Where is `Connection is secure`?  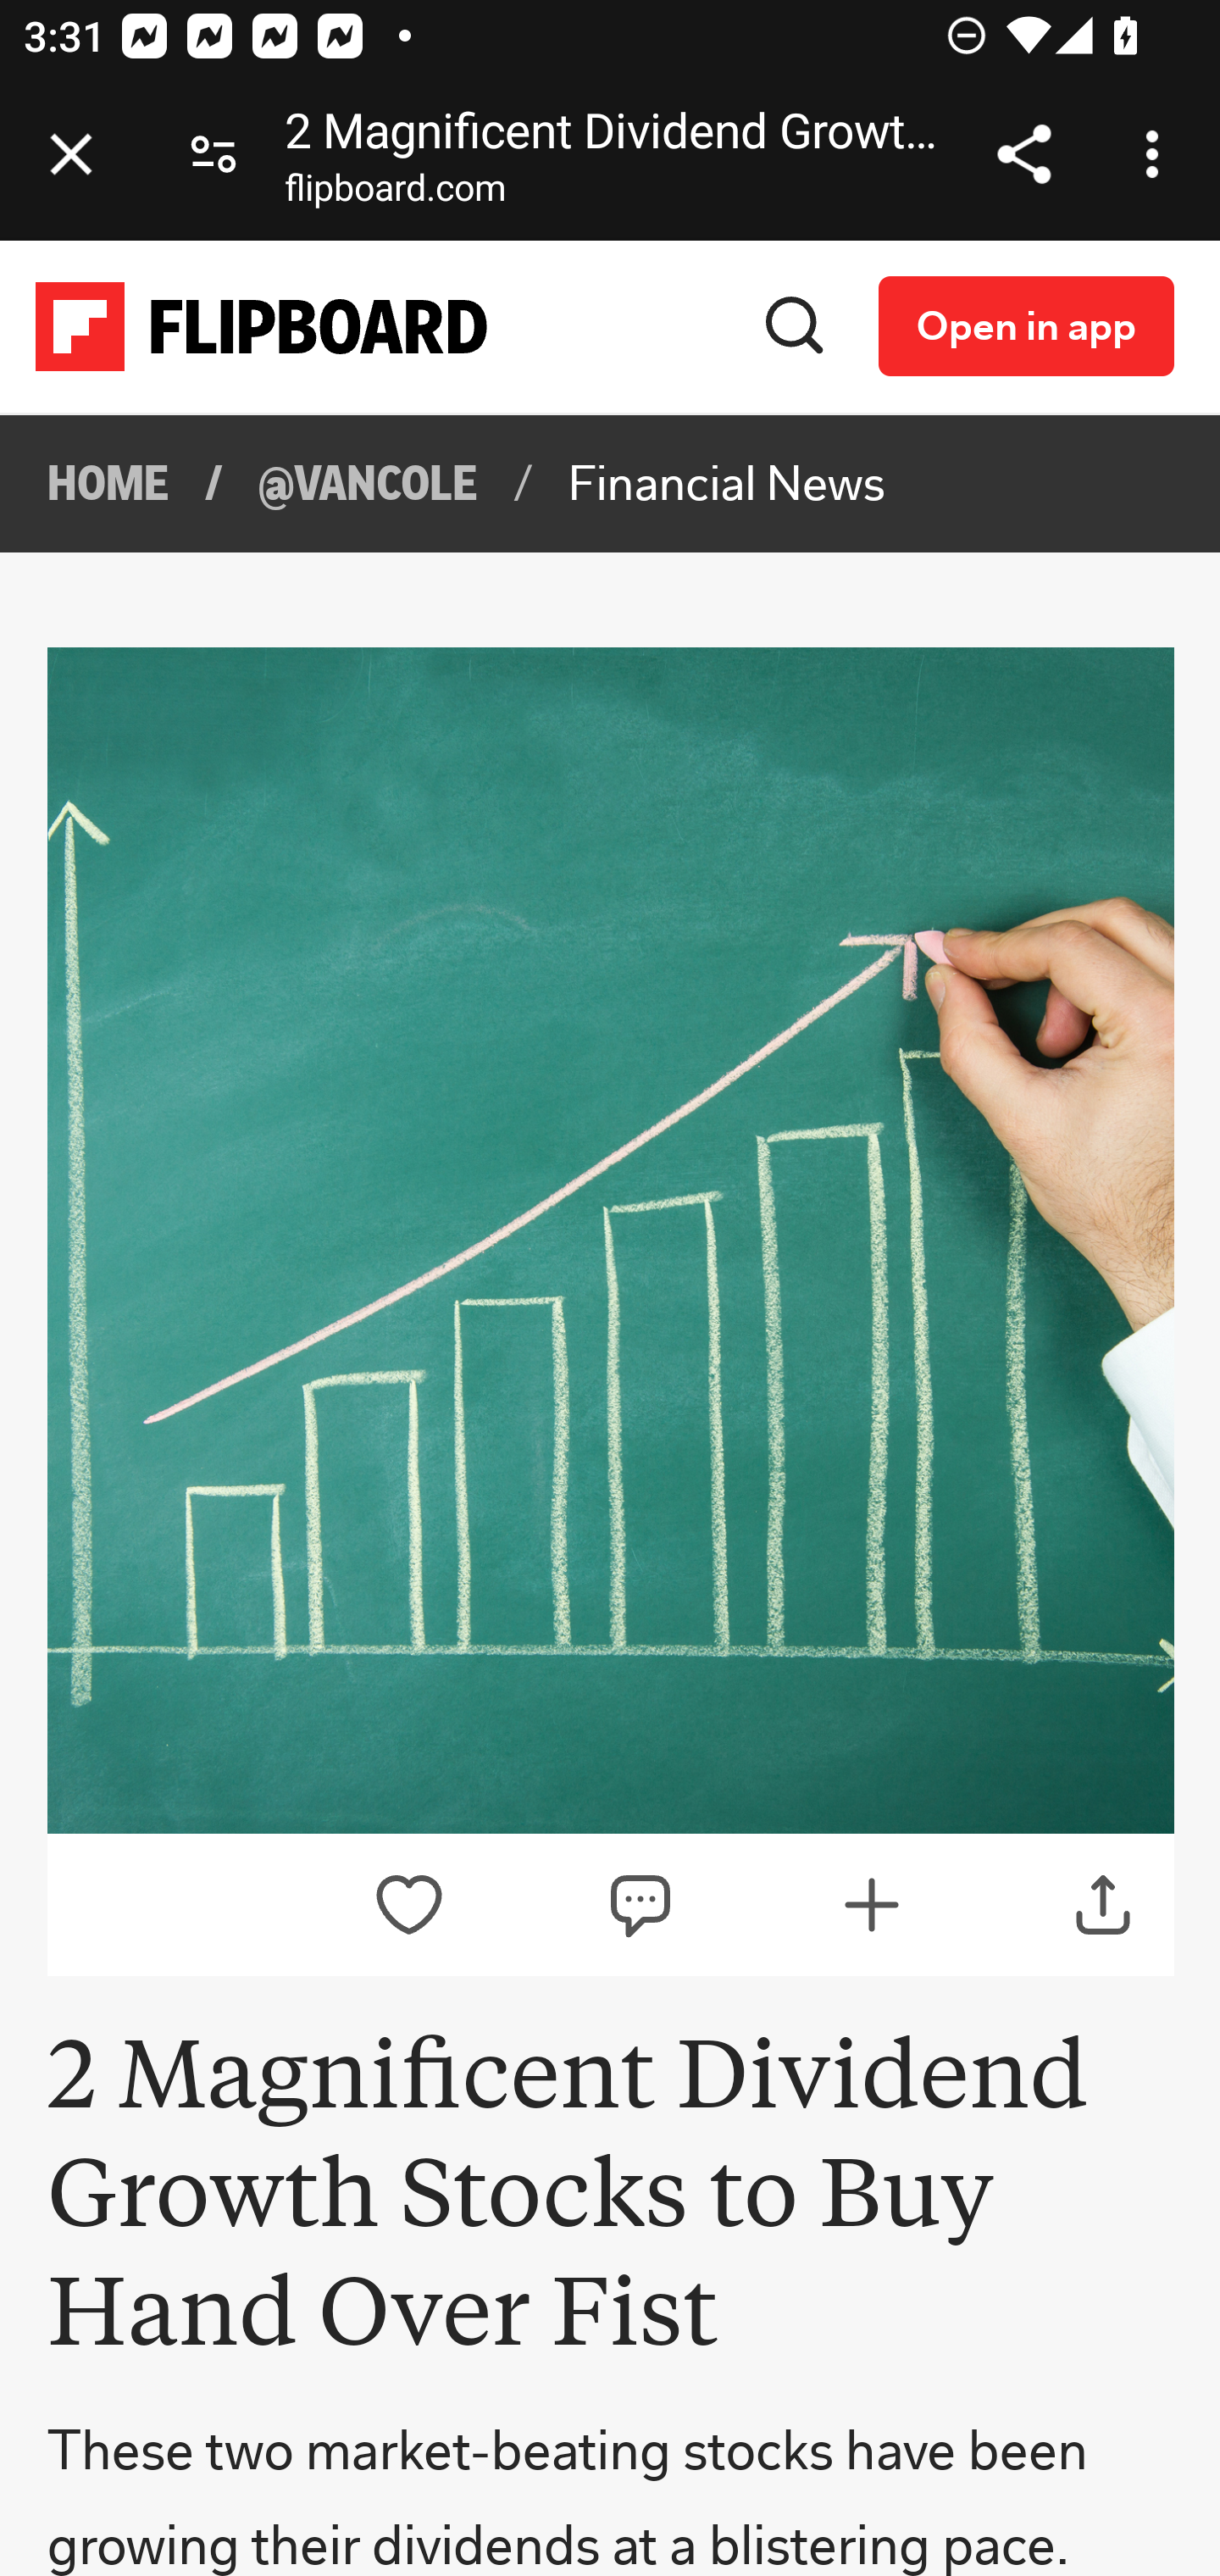 Connection is secure is located at coordinates (213, 154).